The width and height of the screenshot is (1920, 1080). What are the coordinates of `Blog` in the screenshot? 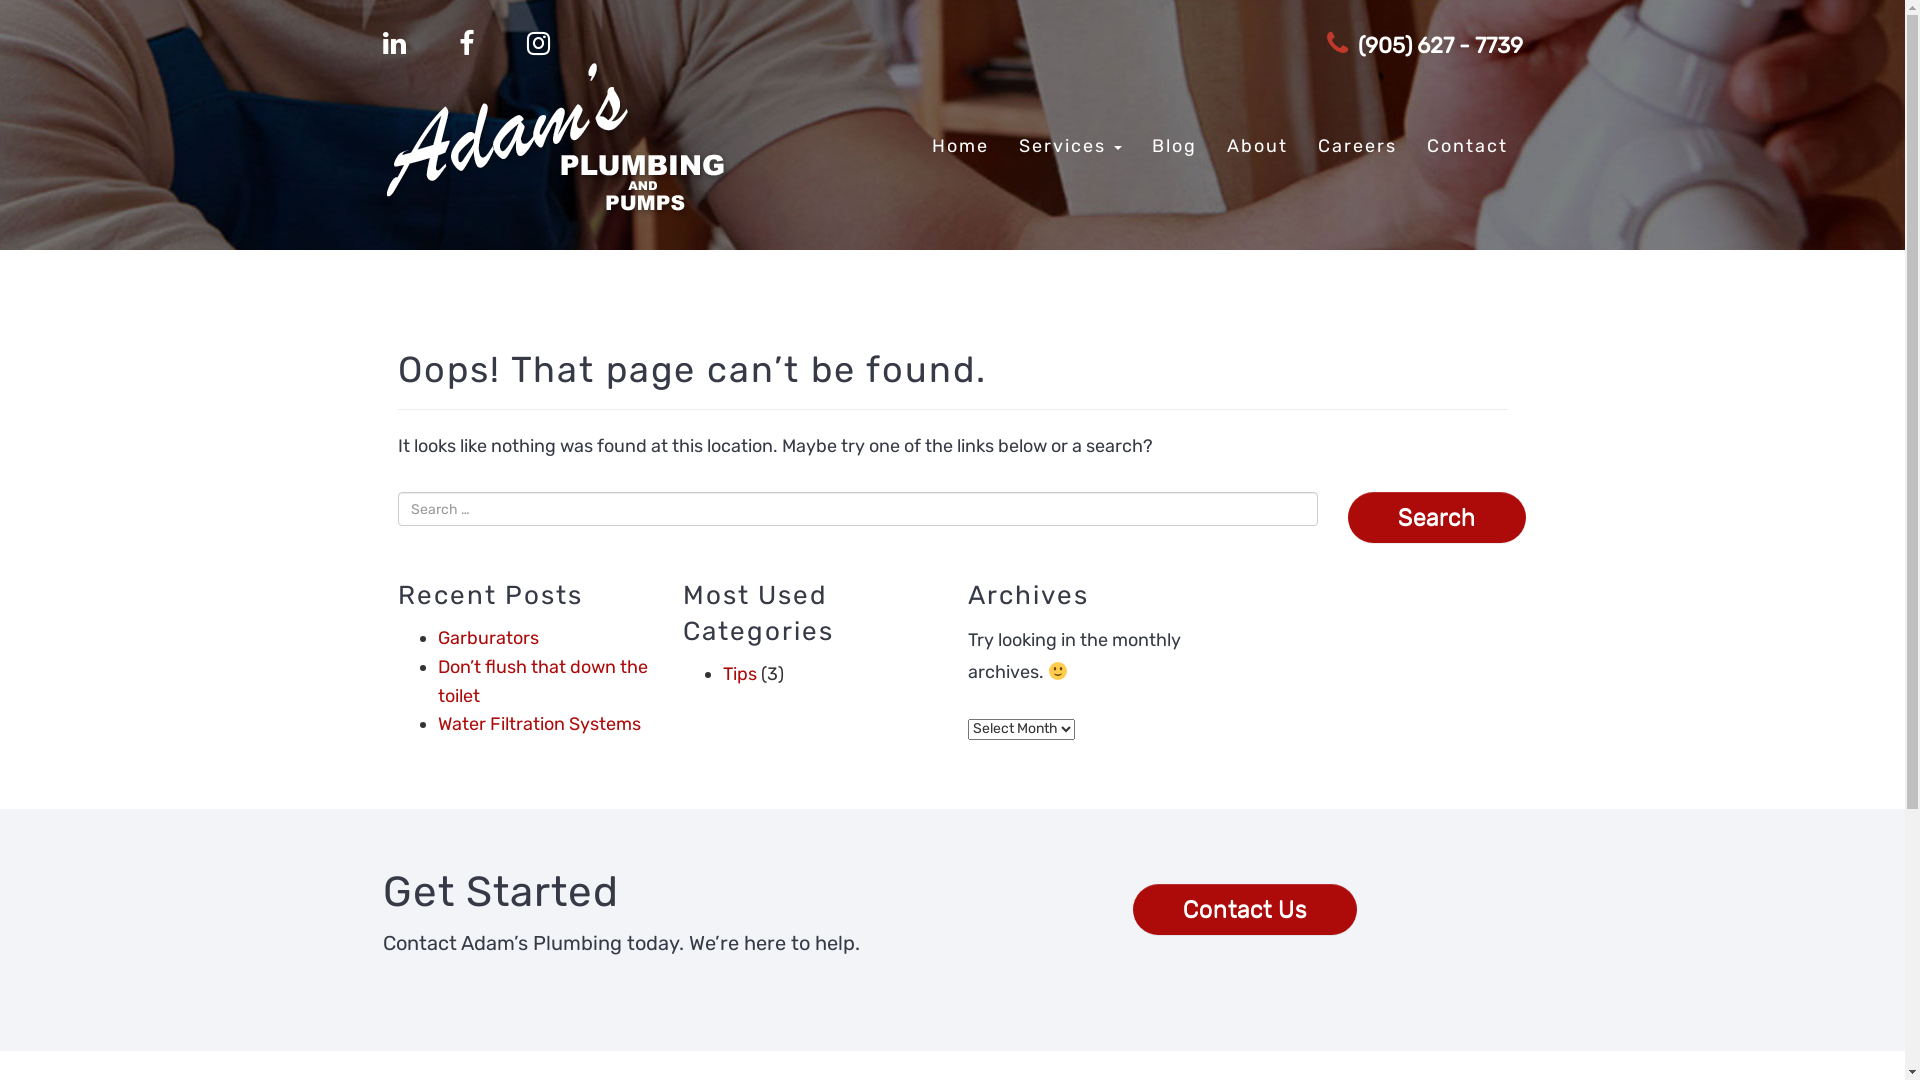 It's located at (1174, 146).